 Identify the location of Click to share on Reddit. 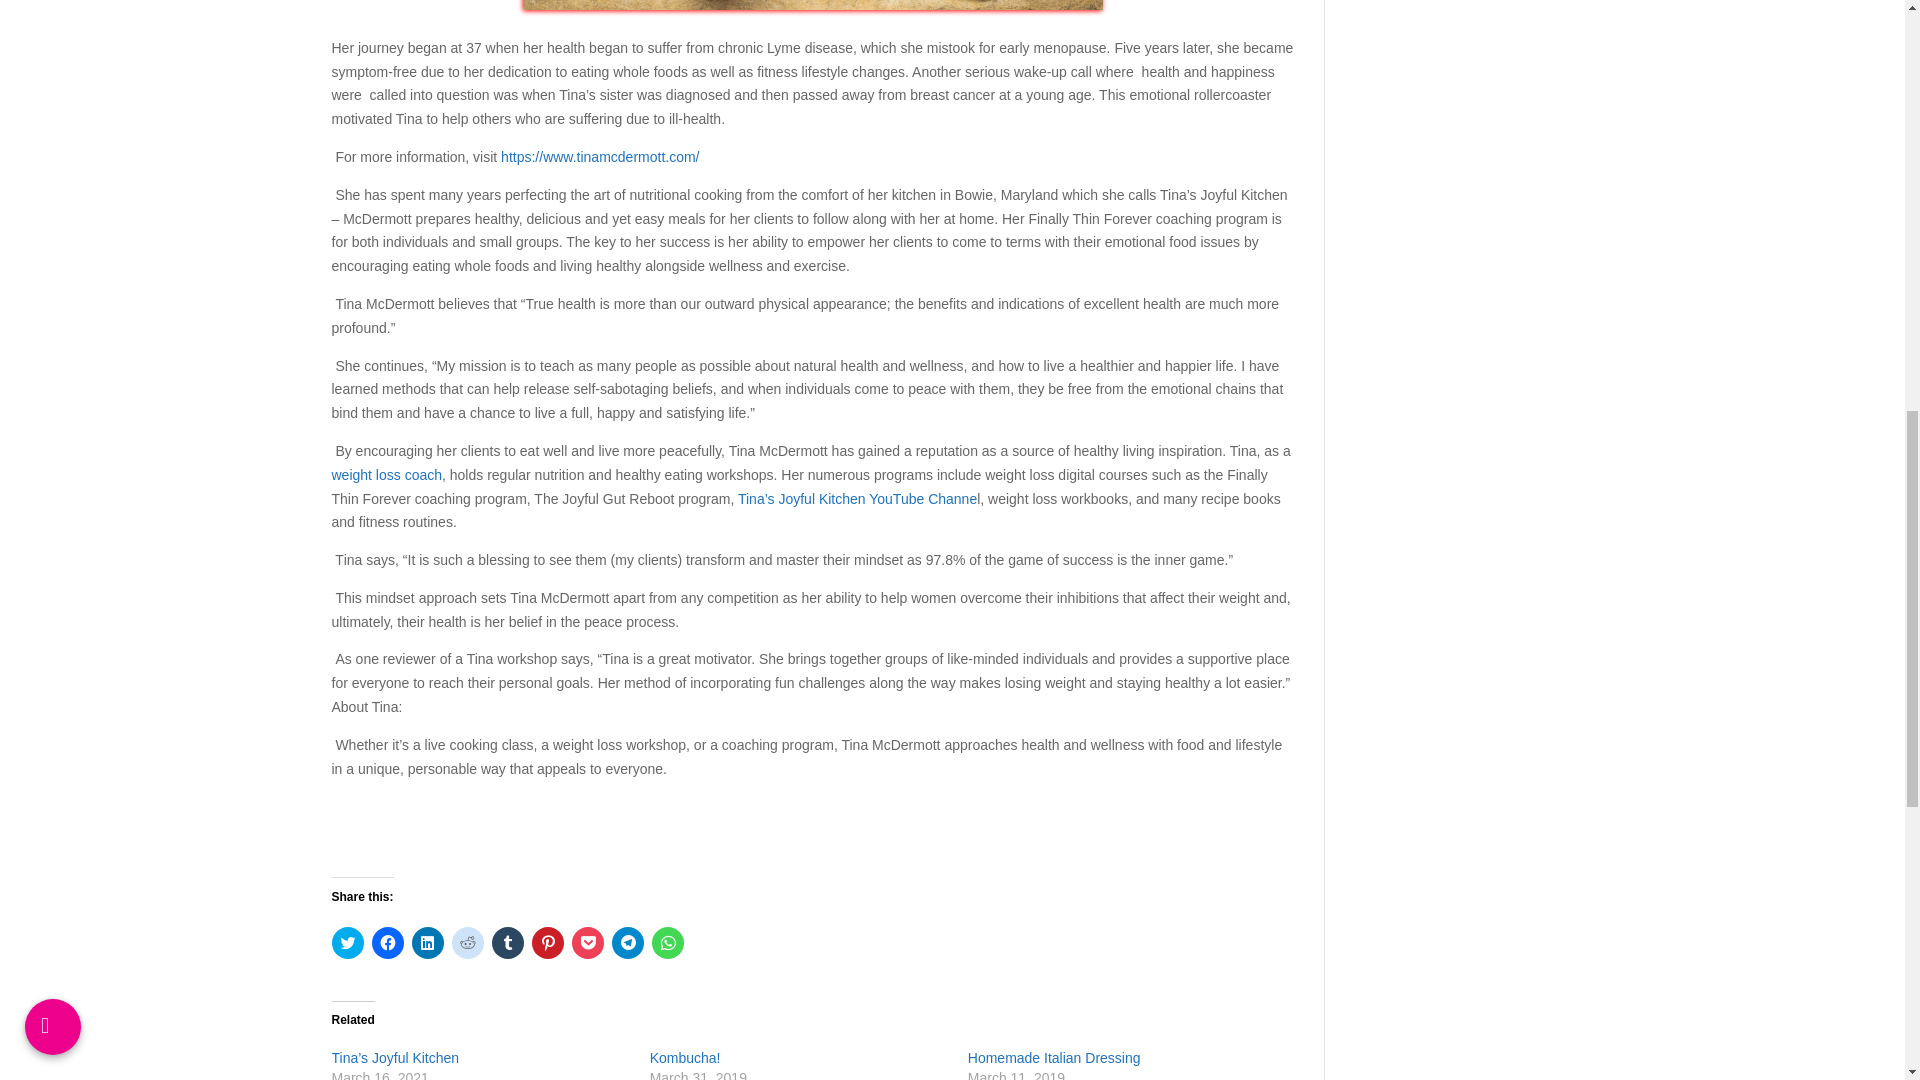
(467, 942).